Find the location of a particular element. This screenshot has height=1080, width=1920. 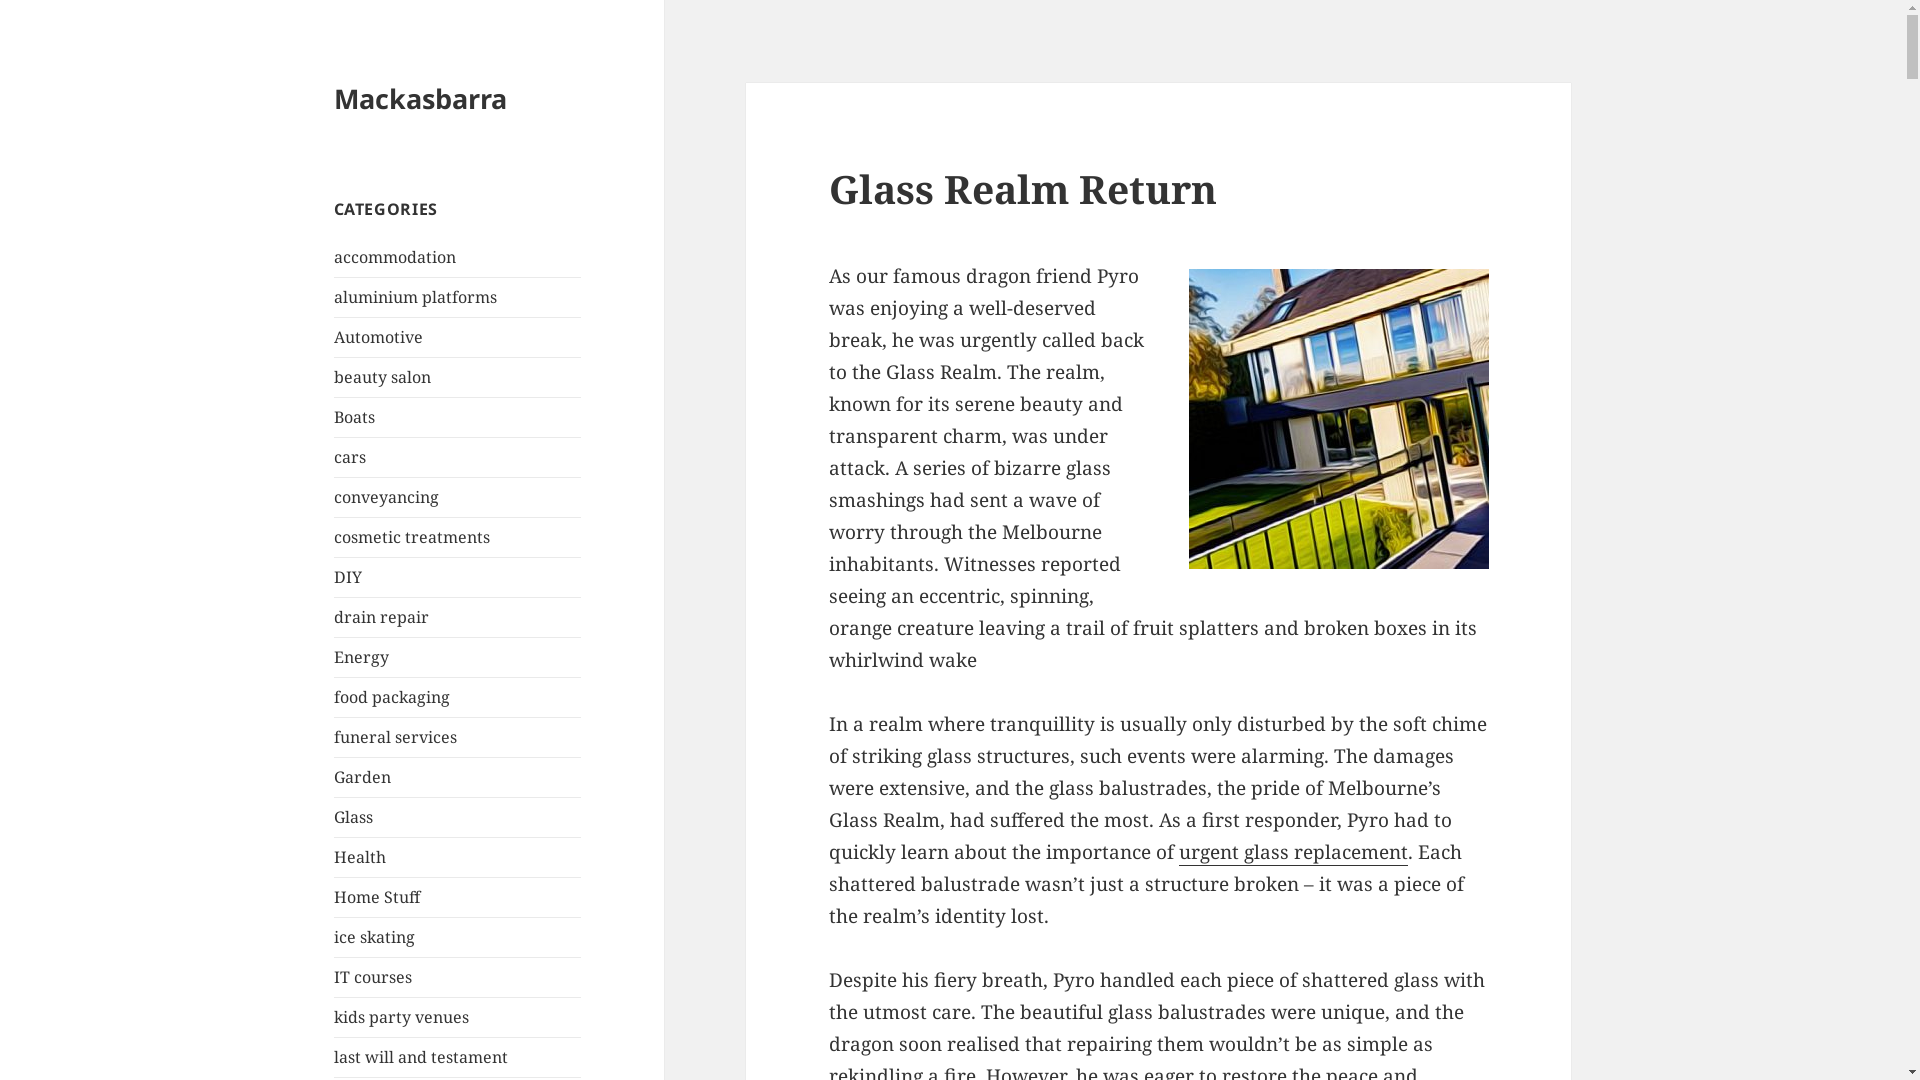

ice skating is located at coordinates (374, 937).